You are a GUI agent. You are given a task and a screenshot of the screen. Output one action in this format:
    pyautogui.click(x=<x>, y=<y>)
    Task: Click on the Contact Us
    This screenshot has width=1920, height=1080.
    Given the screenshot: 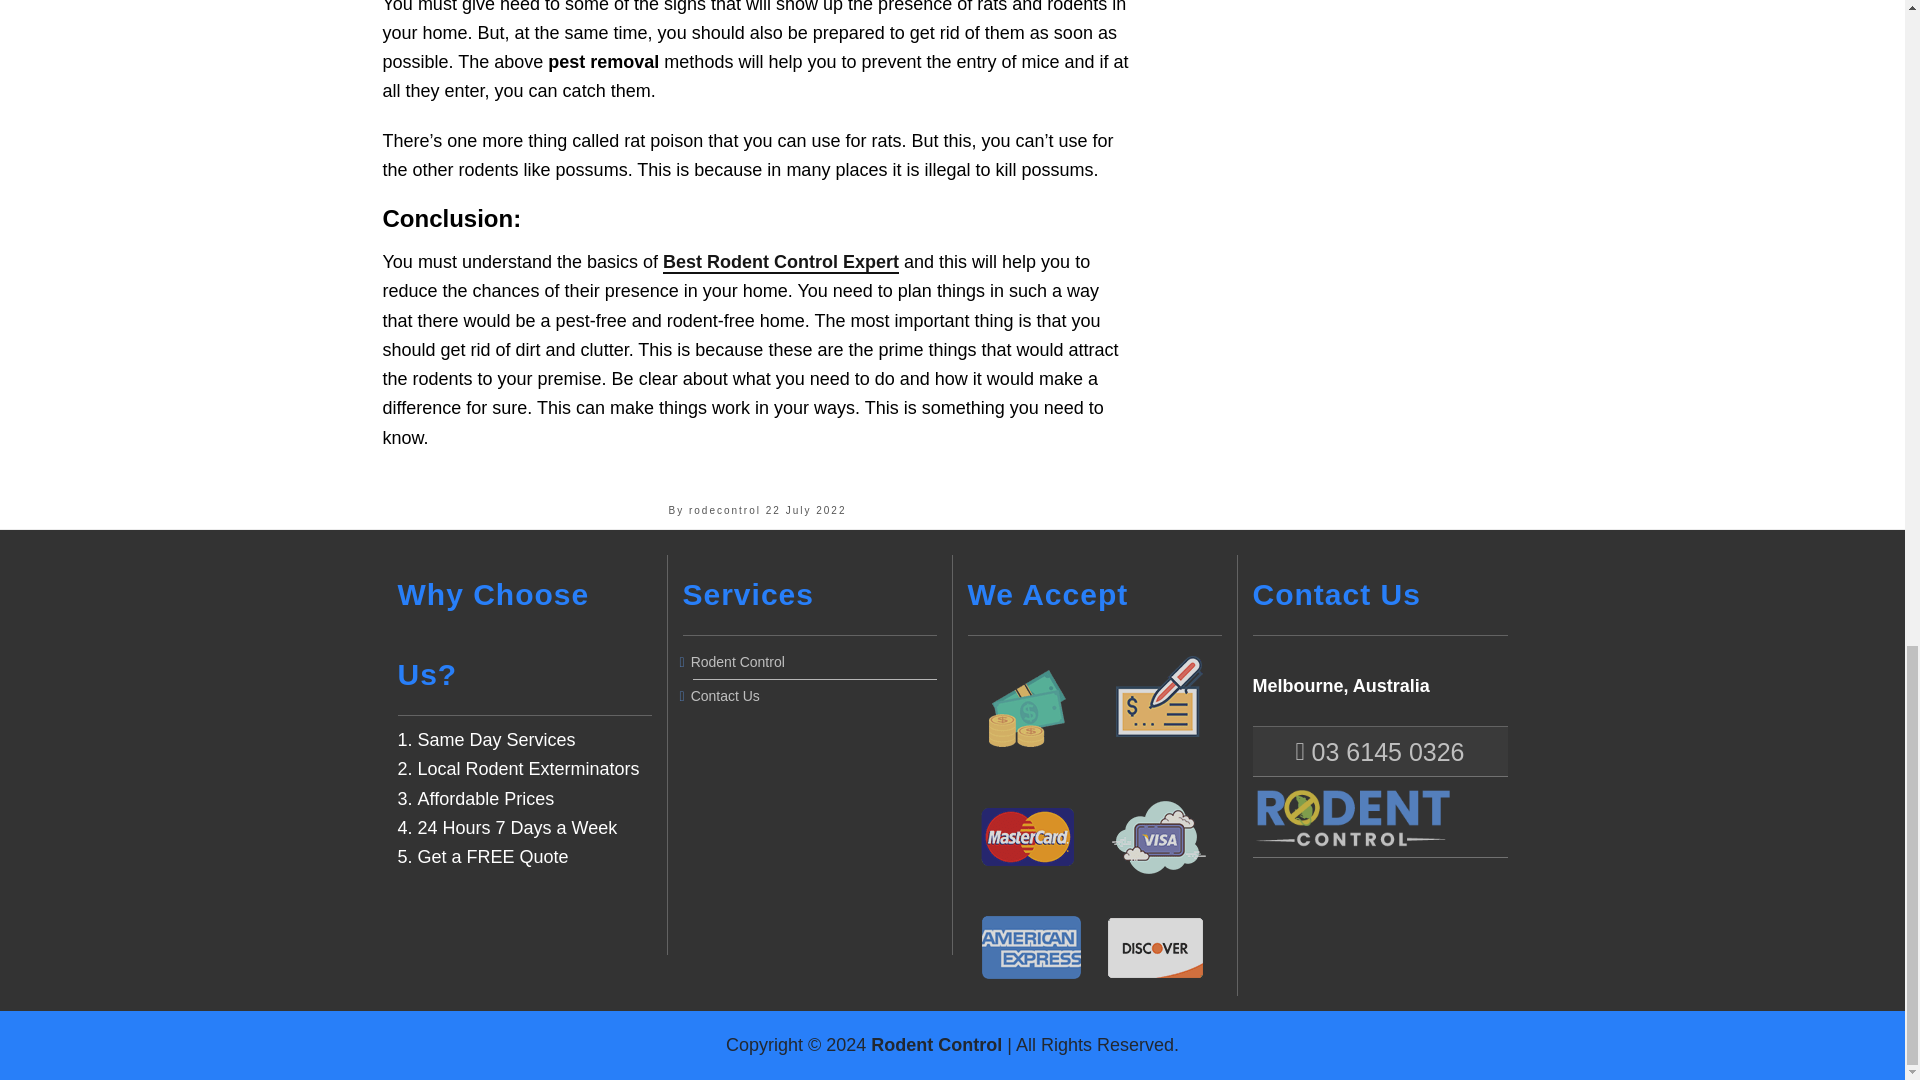 What is the action you would take?
    pyautogui.click(x=814, y=696)
    